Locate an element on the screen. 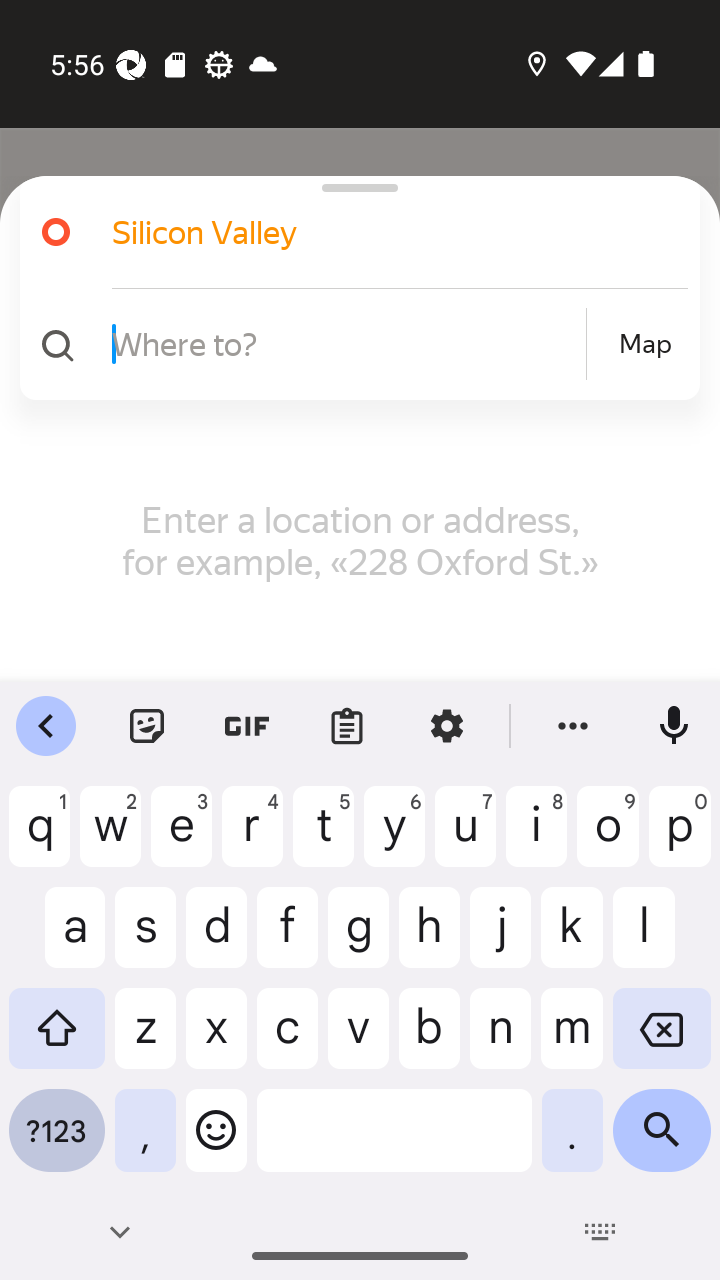 This screenshot has height=1280, width=720. Silicon Valley is located at coordinates (374, 232).